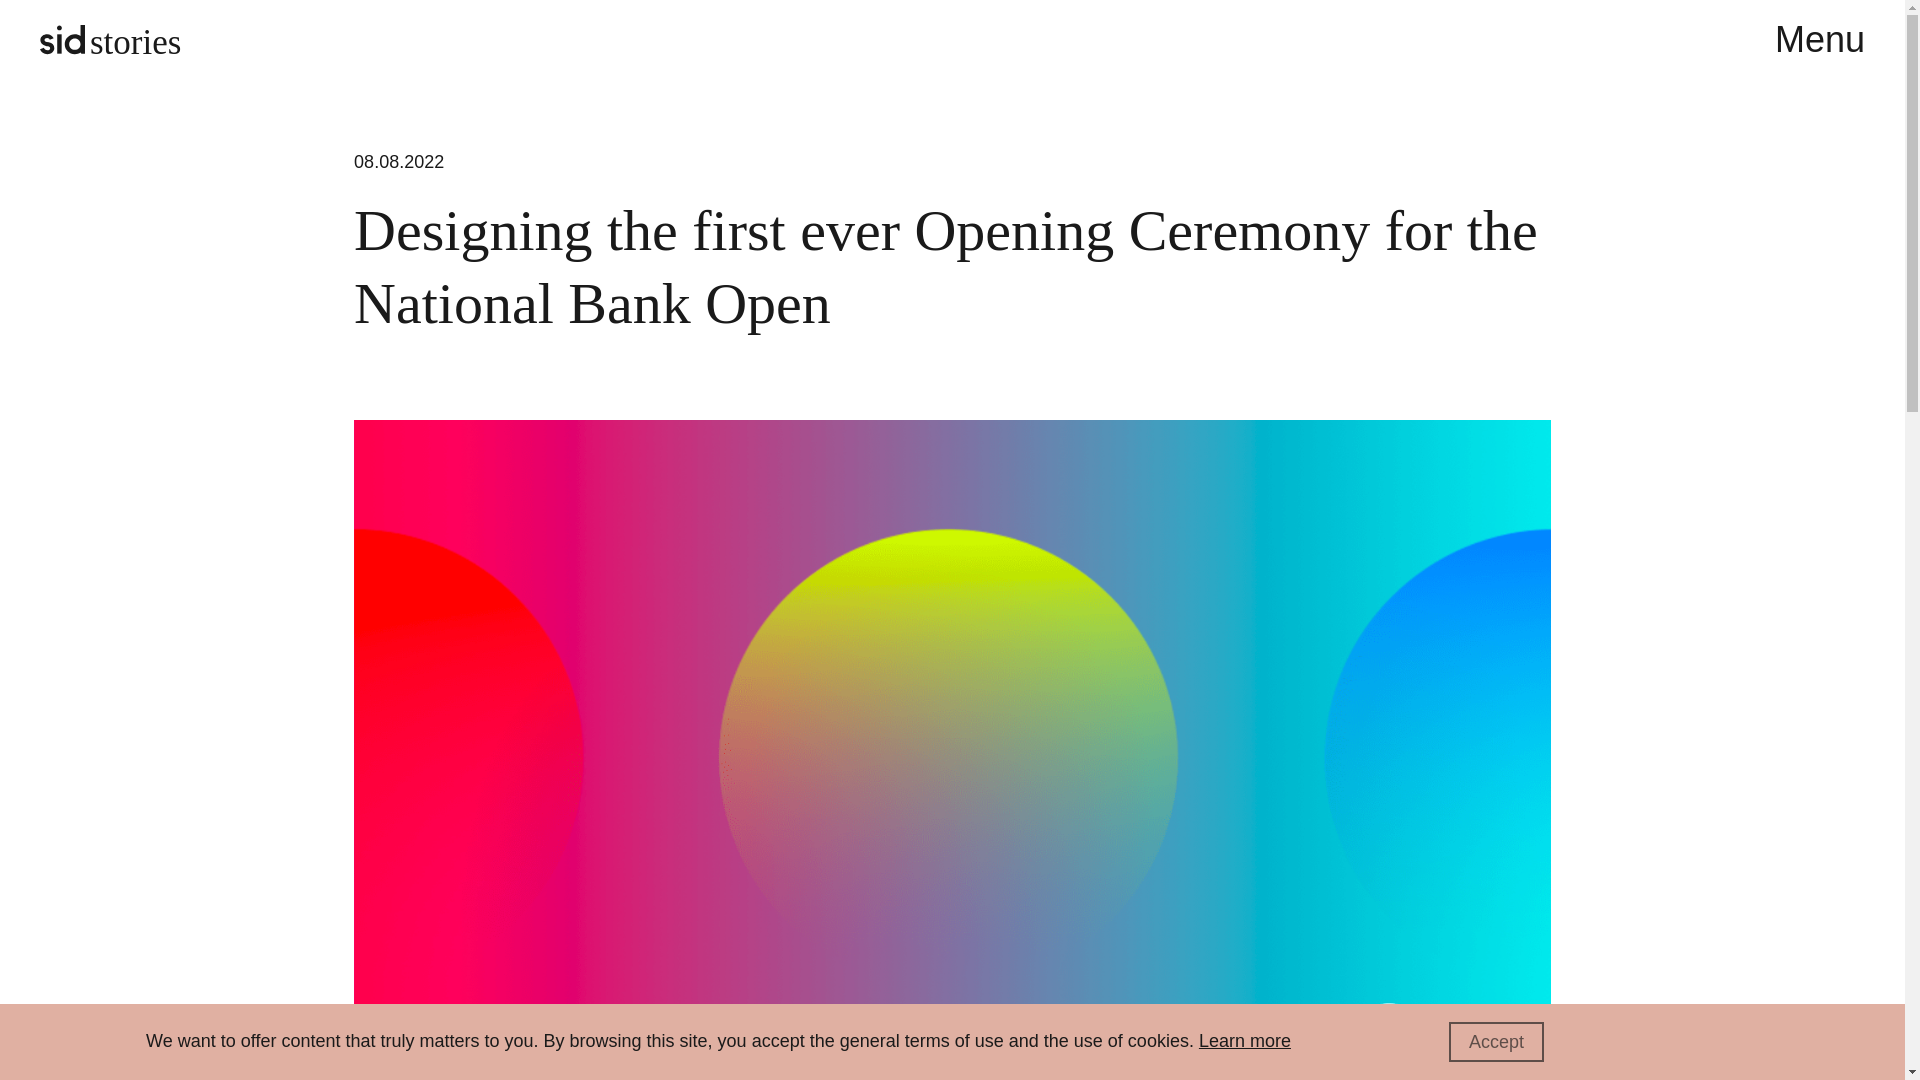  I want to click on Learn more, so click(1244, 1040).